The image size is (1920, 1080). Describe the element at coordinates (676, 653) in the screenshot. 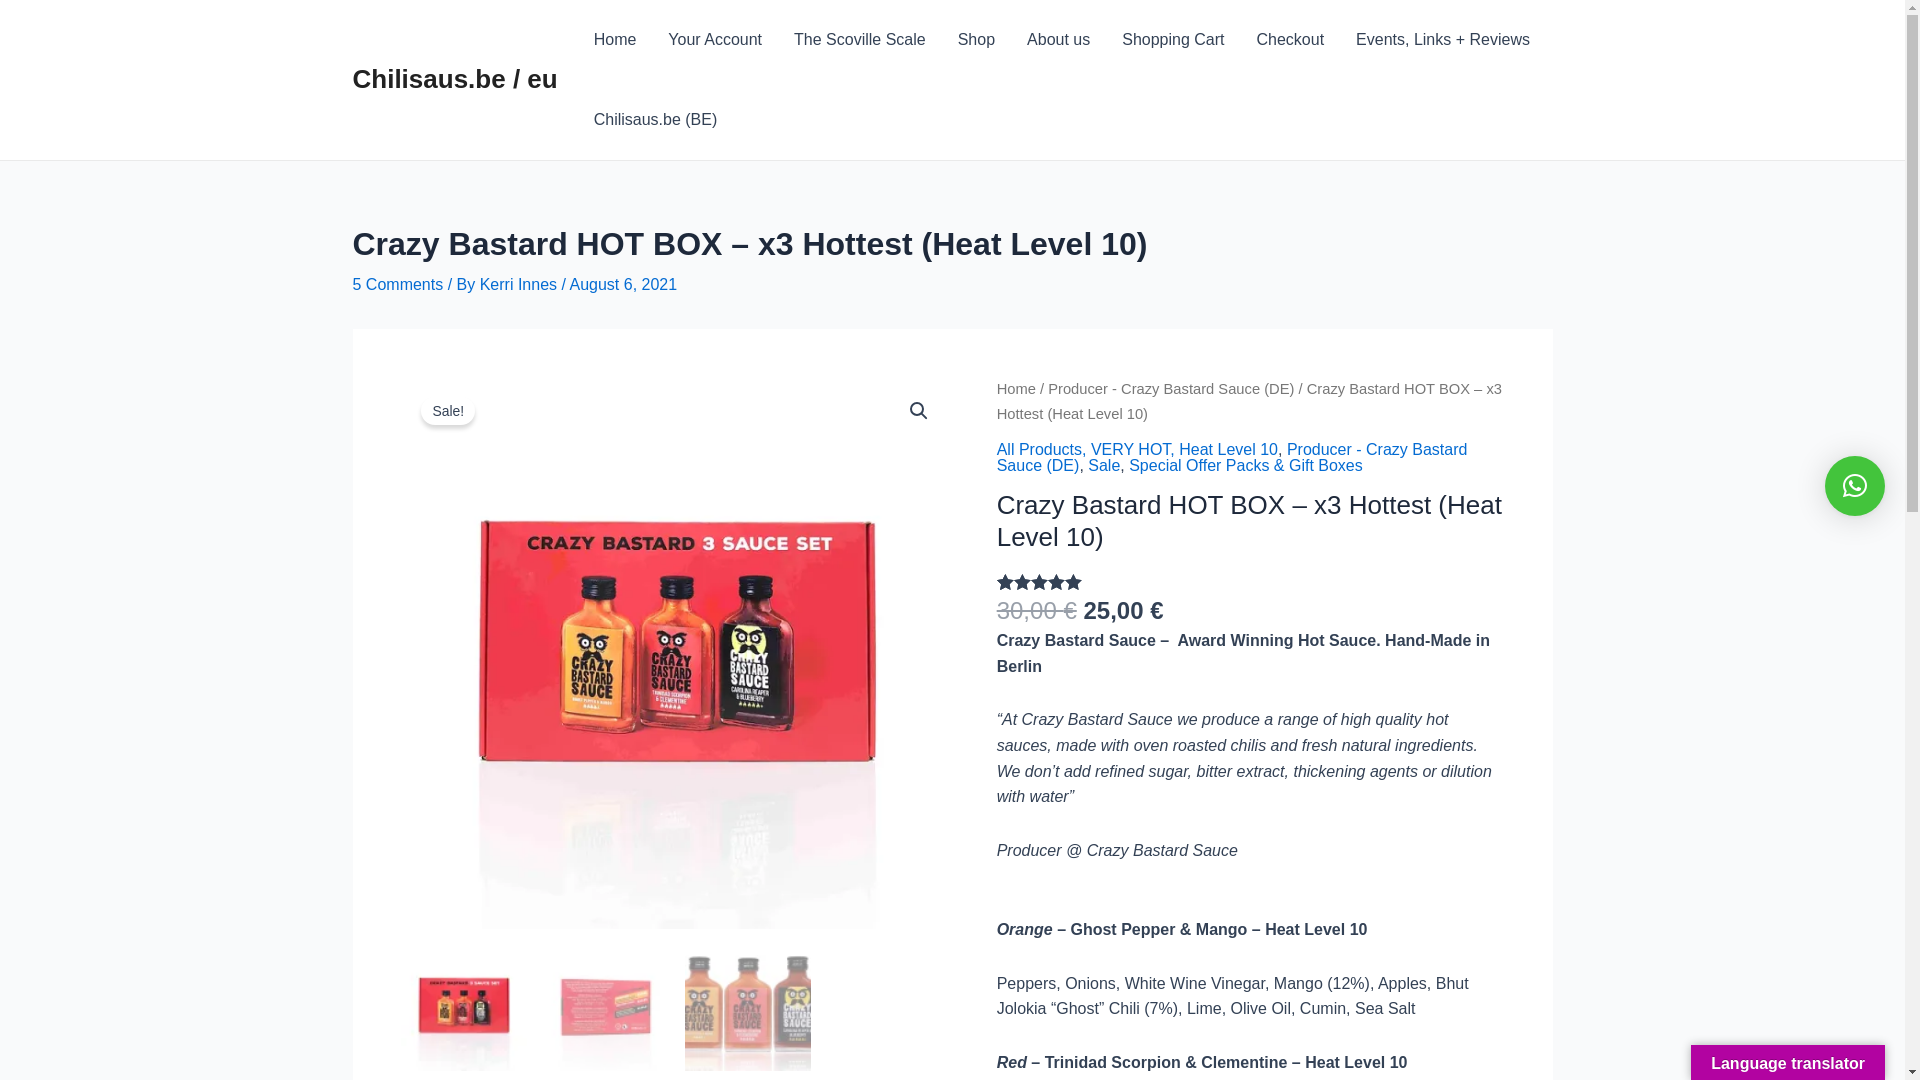

I see `cbs hot box` at that location.